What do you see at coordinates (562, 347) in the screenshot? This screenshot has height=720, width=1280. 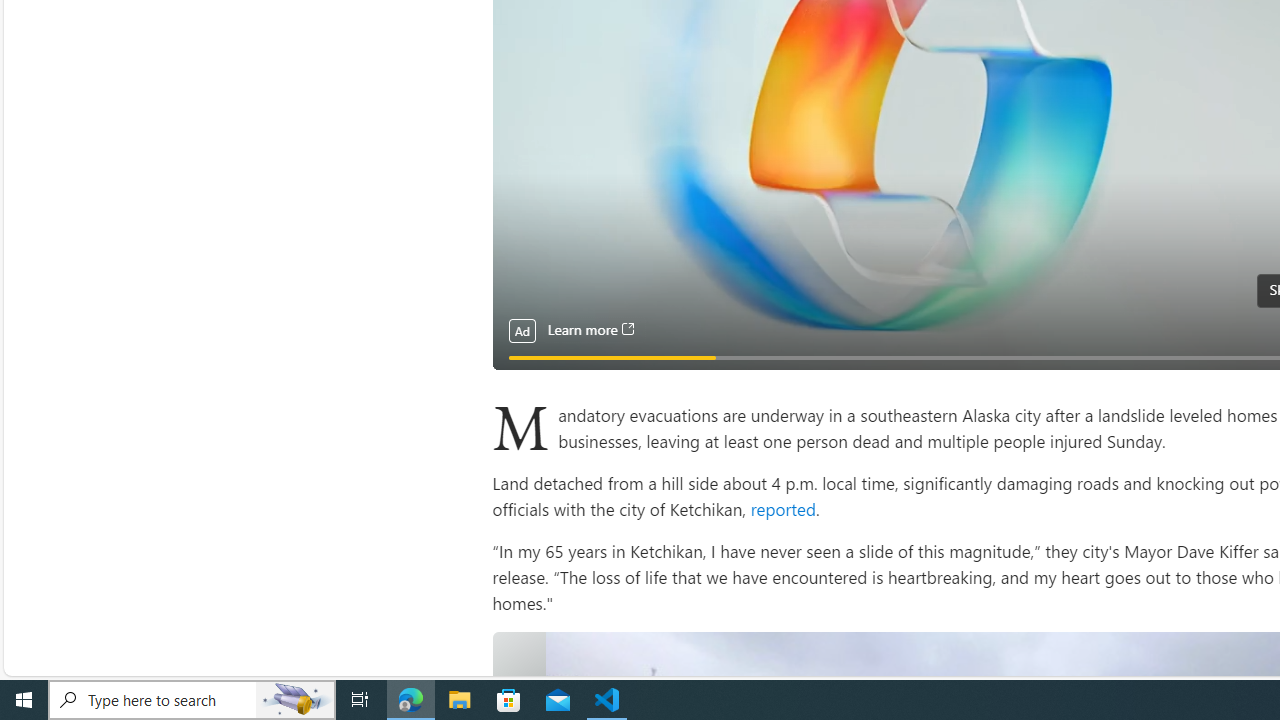 I see `Seek Back` at bounding box center [562, 347].